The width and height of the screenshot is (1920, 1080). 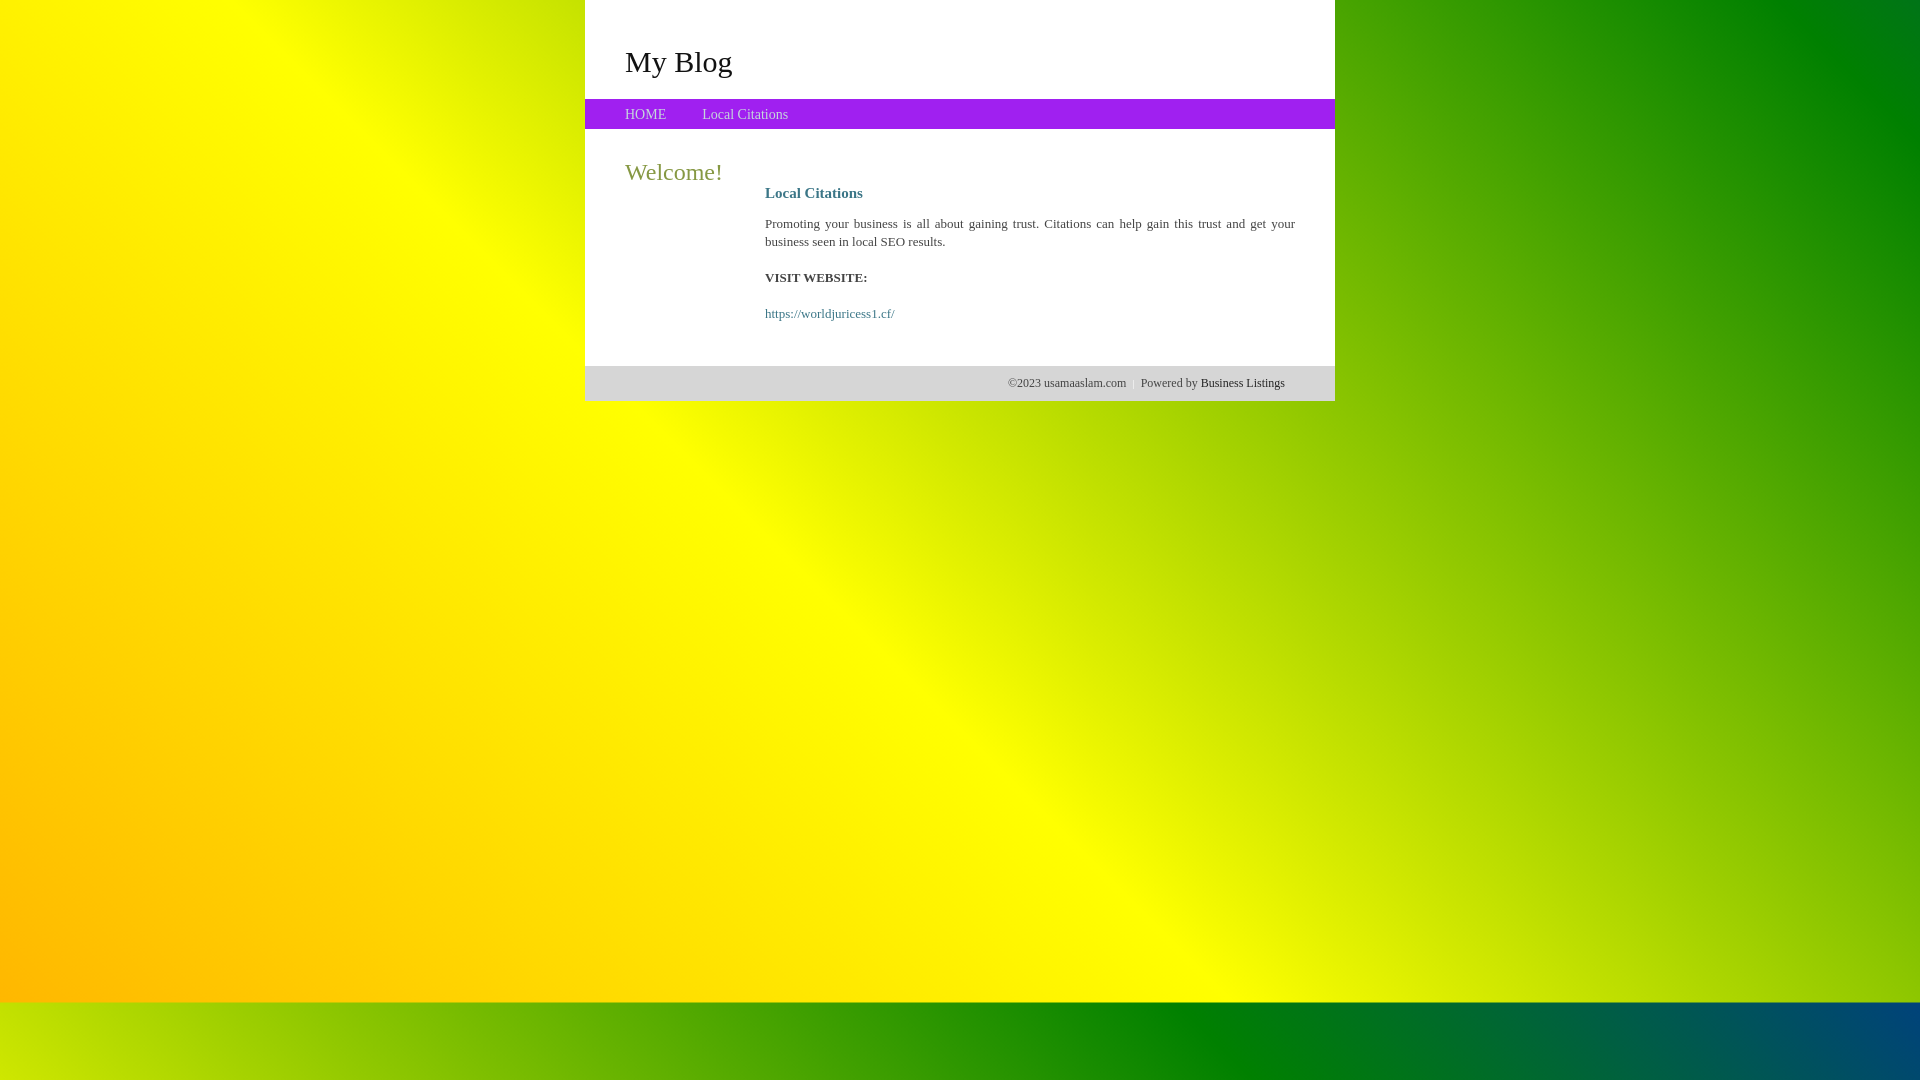 I want to click on HOME, so click(x=646, y=114).